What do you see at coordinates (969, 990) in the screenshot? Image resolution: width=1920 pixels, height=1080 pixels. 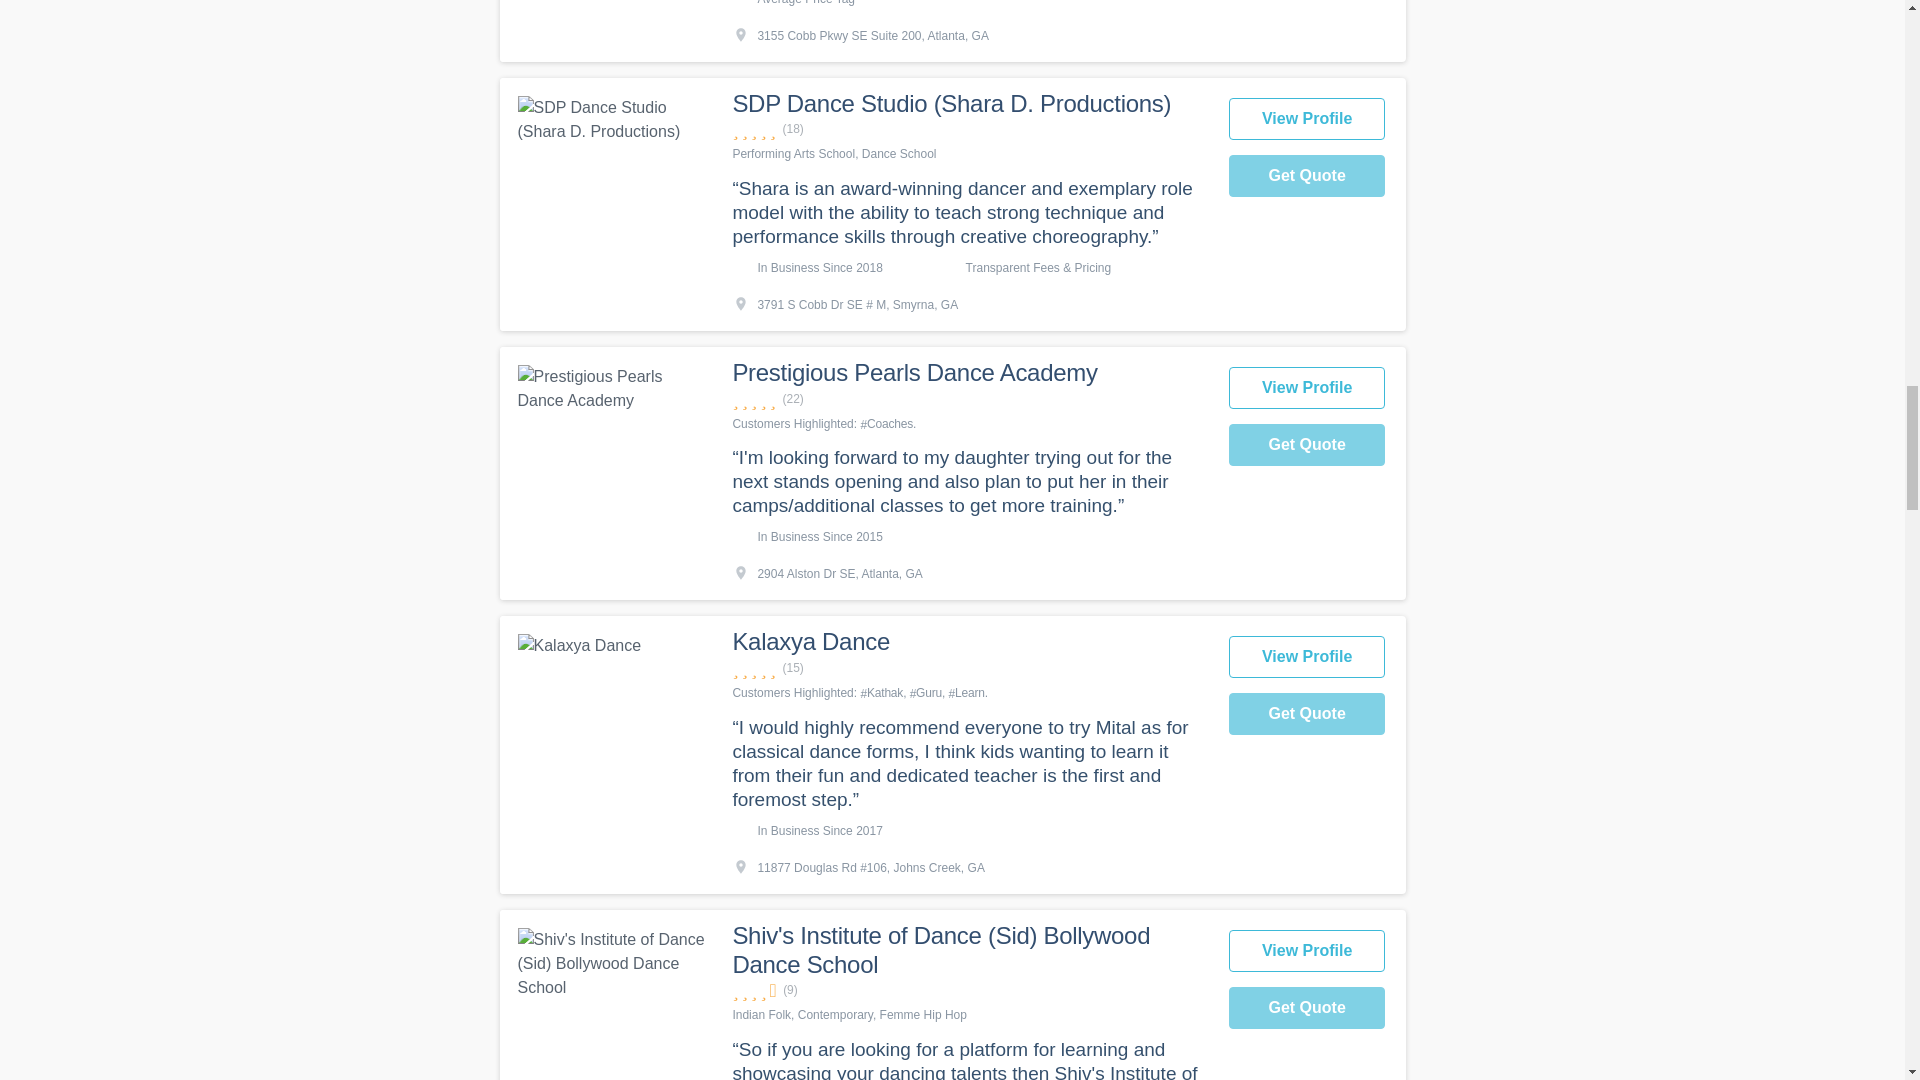 I see `4.6` at bounding box center [969, 990].